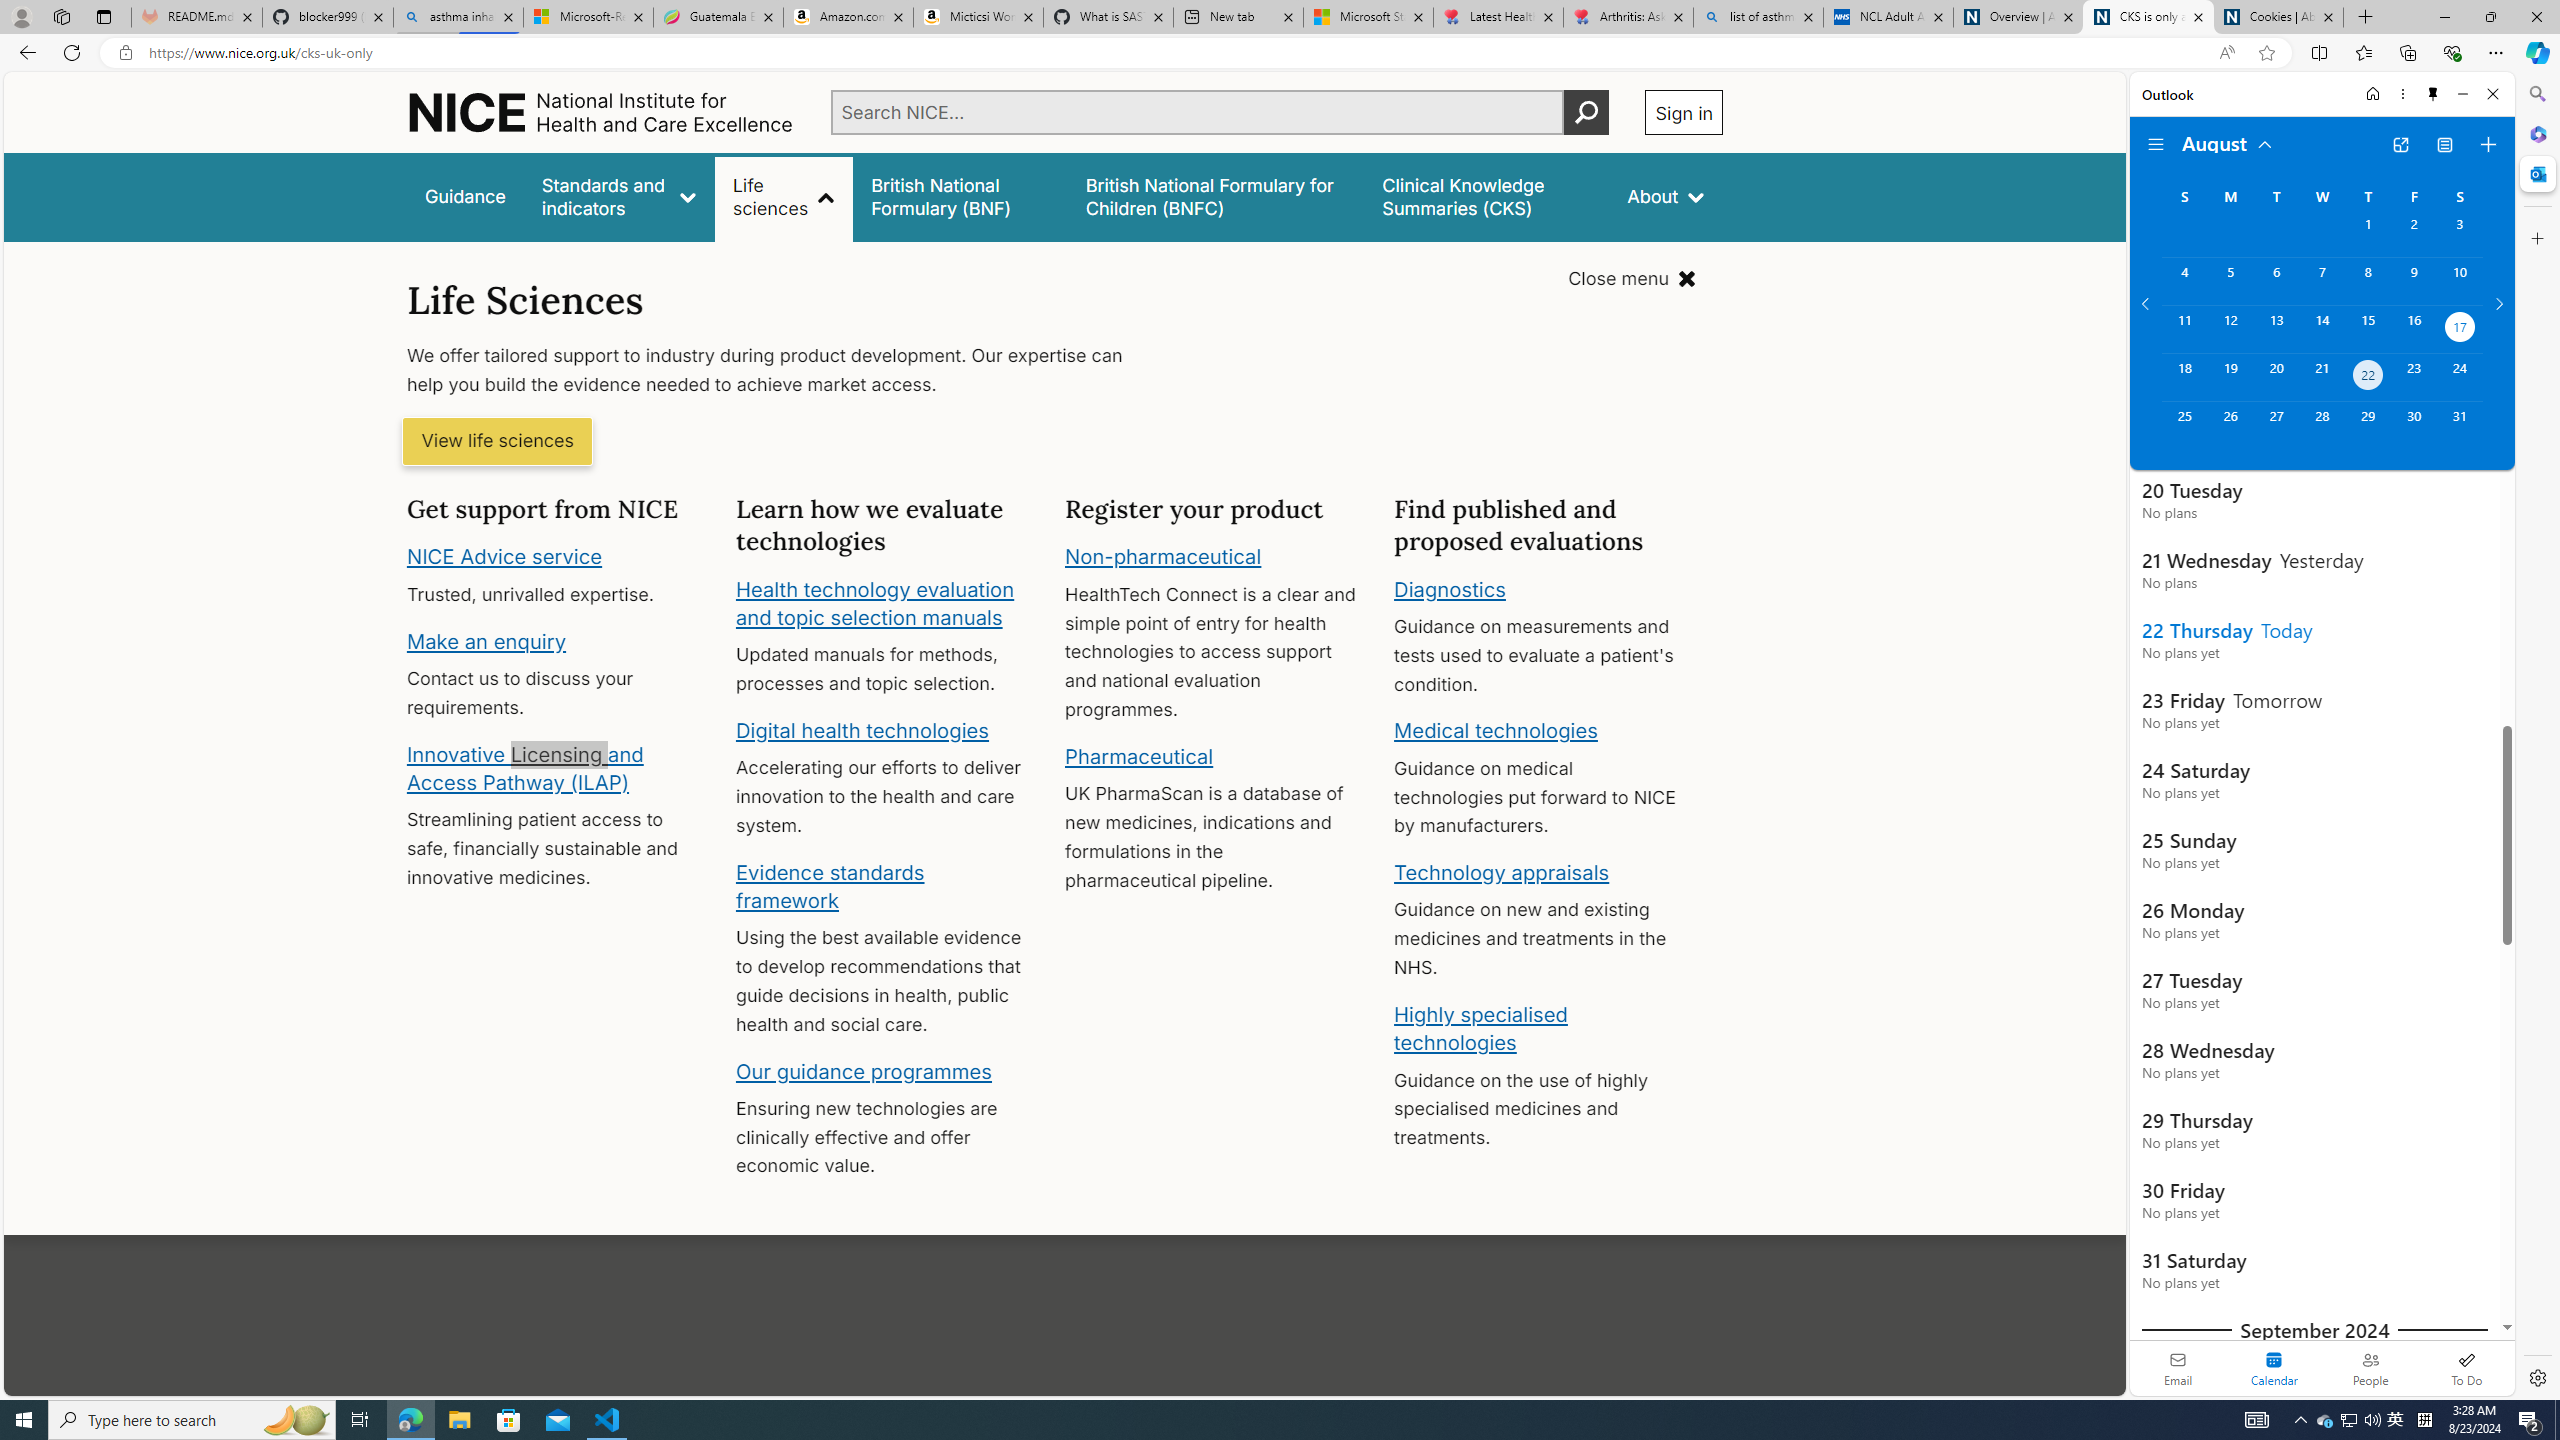  I want to click on British National Formulary for Children (BNFC), so click(1216, 196).